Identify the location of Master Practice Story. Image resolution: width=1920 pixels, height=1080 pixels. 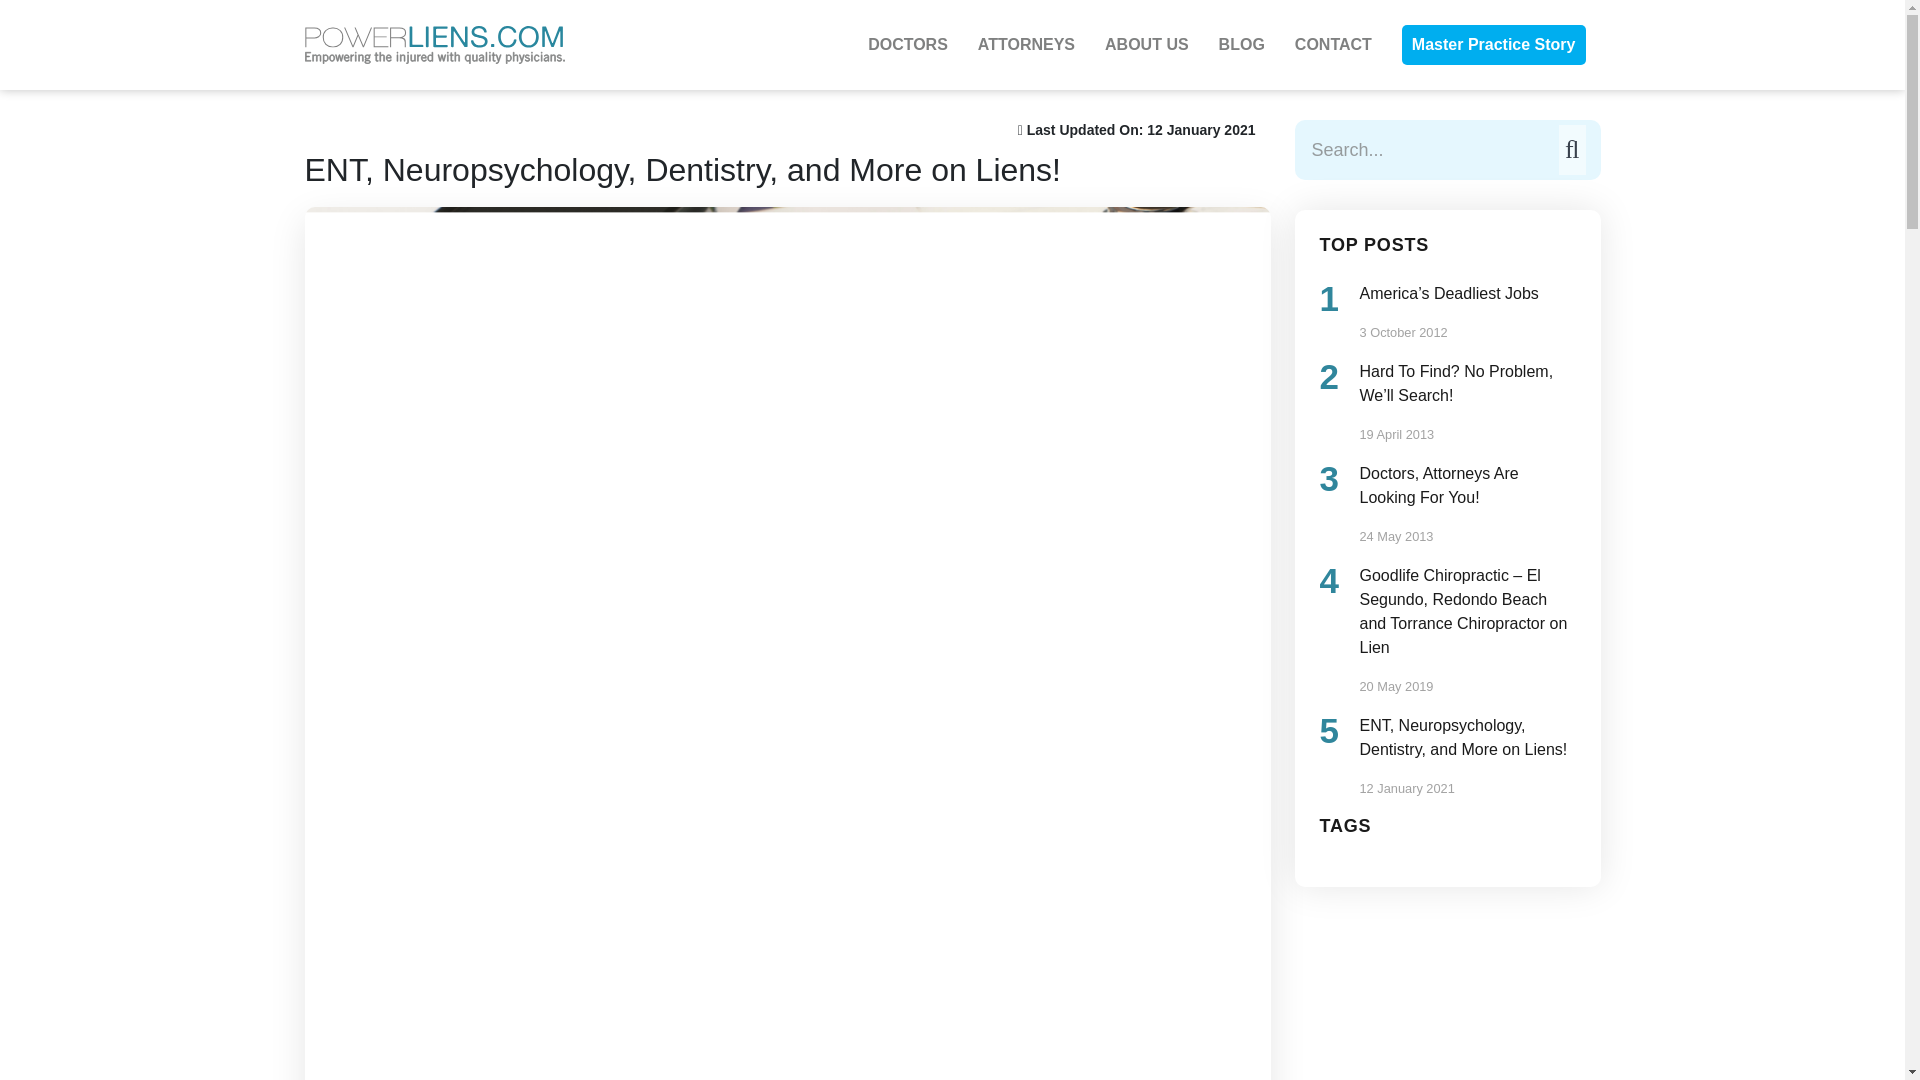
(1494, 44).